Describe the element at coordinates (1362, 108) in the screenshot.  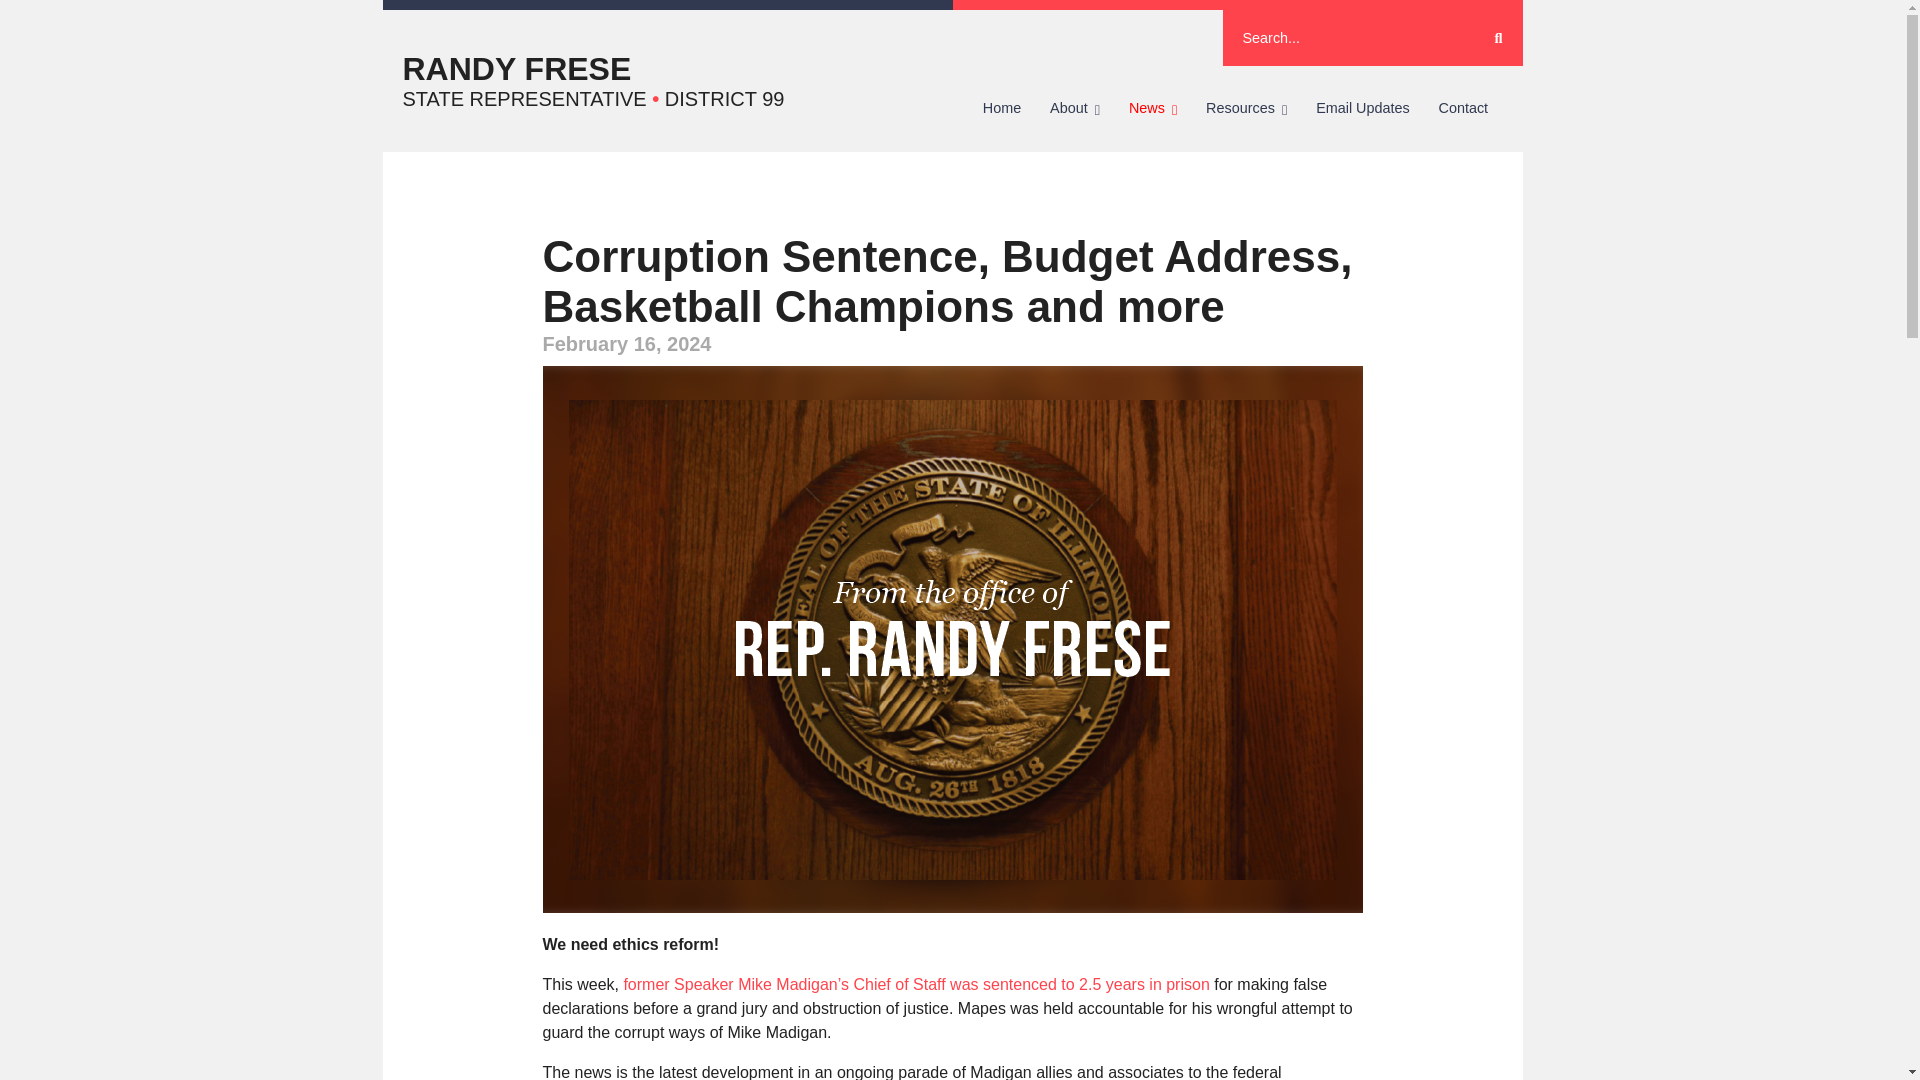
I see `Email Updates` at that location.